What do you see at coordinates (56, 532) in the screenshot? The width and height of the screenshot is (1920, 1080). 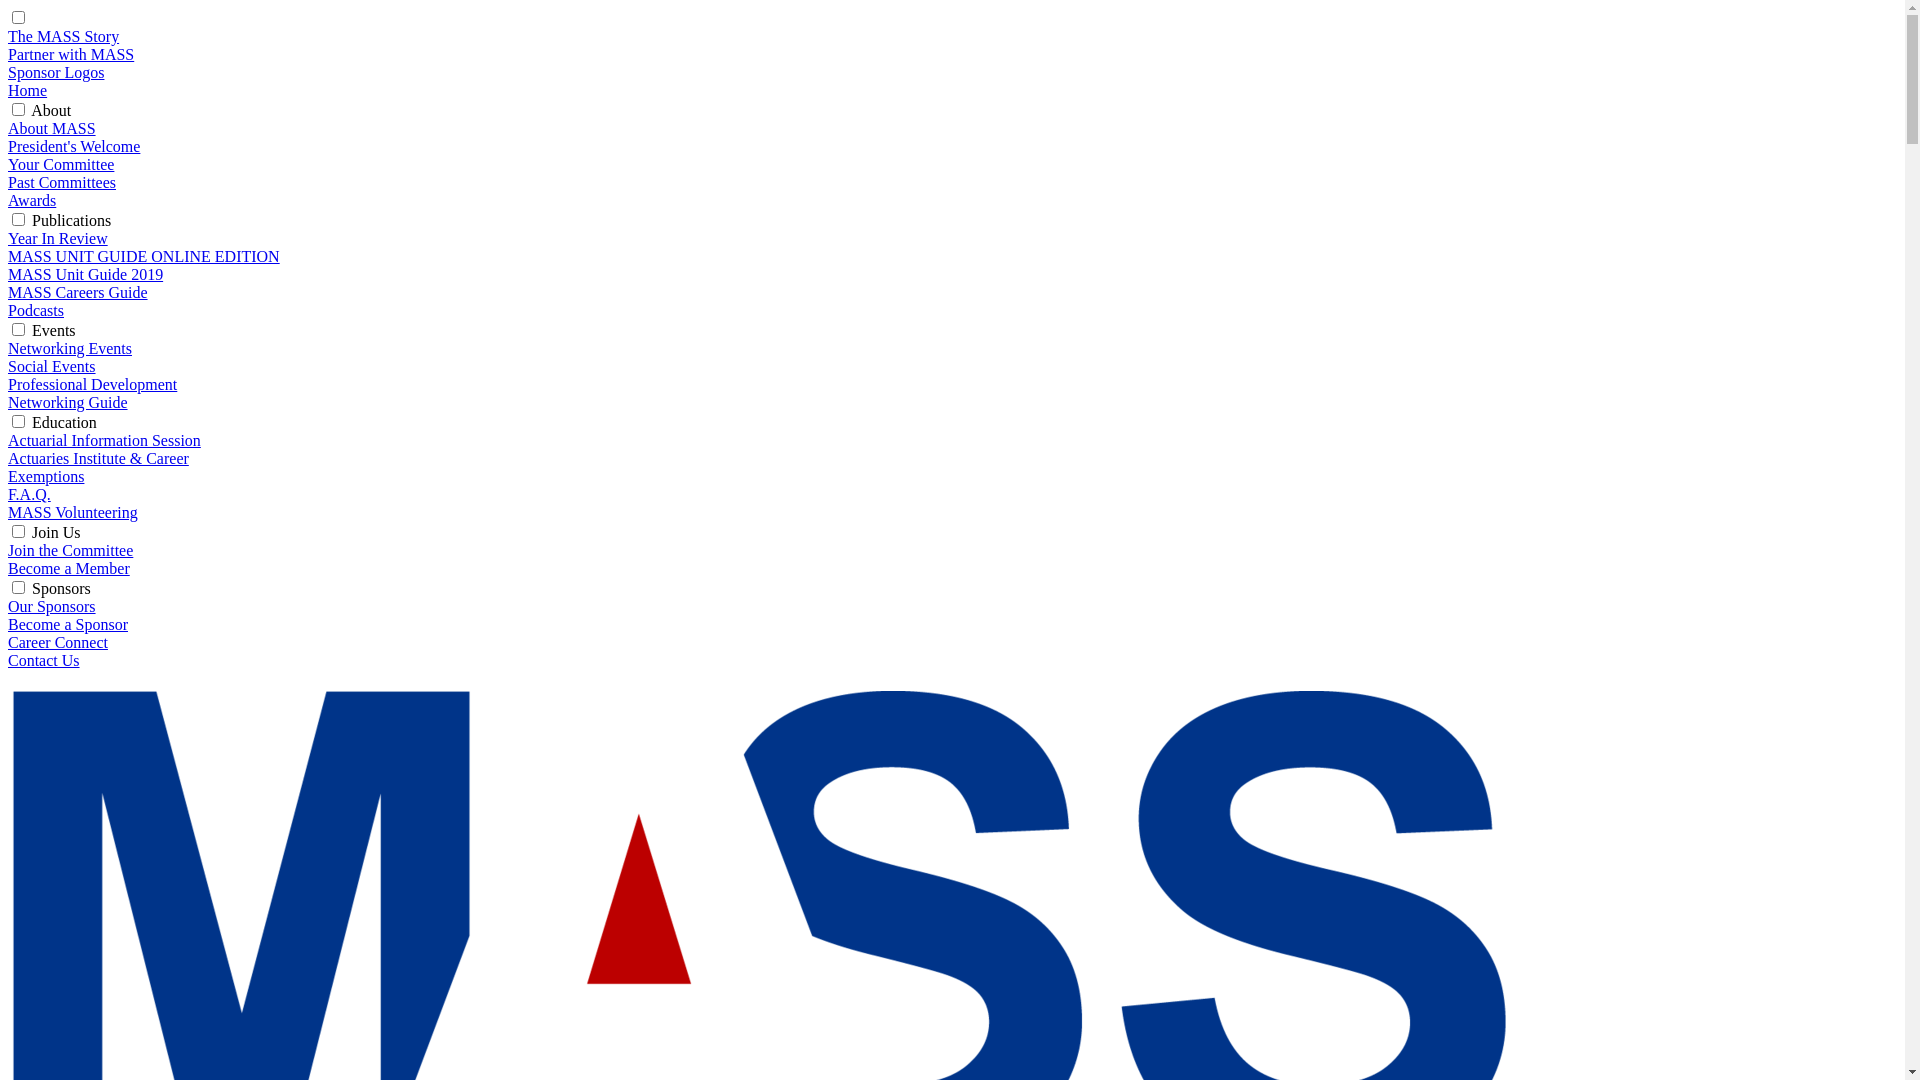 I see `Join Us` at bounding box center [56, 532].